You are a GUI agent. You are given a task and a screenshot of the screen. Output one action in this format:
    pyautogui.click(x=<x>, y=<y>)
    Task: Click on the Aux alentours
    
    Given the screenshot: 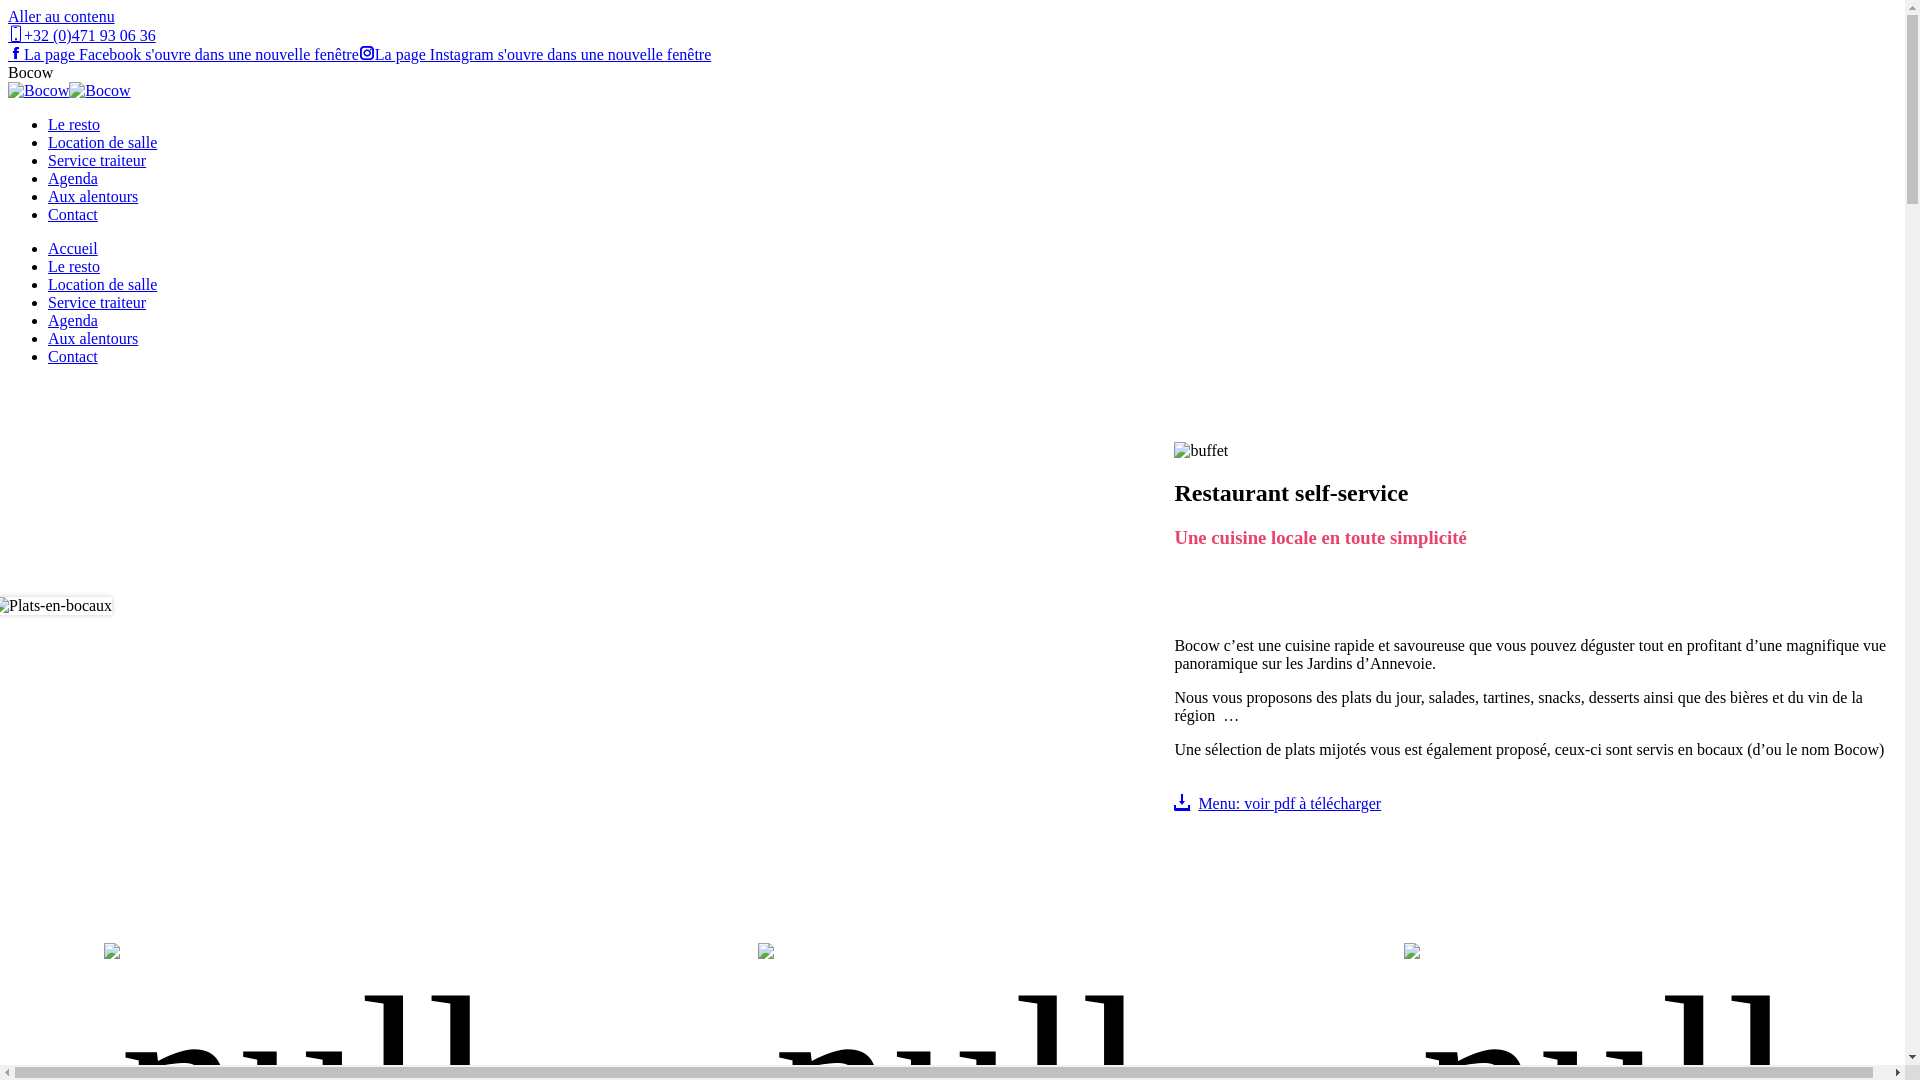 What is the action you would take?
    pyautogui.click(x=93, y=338)
    